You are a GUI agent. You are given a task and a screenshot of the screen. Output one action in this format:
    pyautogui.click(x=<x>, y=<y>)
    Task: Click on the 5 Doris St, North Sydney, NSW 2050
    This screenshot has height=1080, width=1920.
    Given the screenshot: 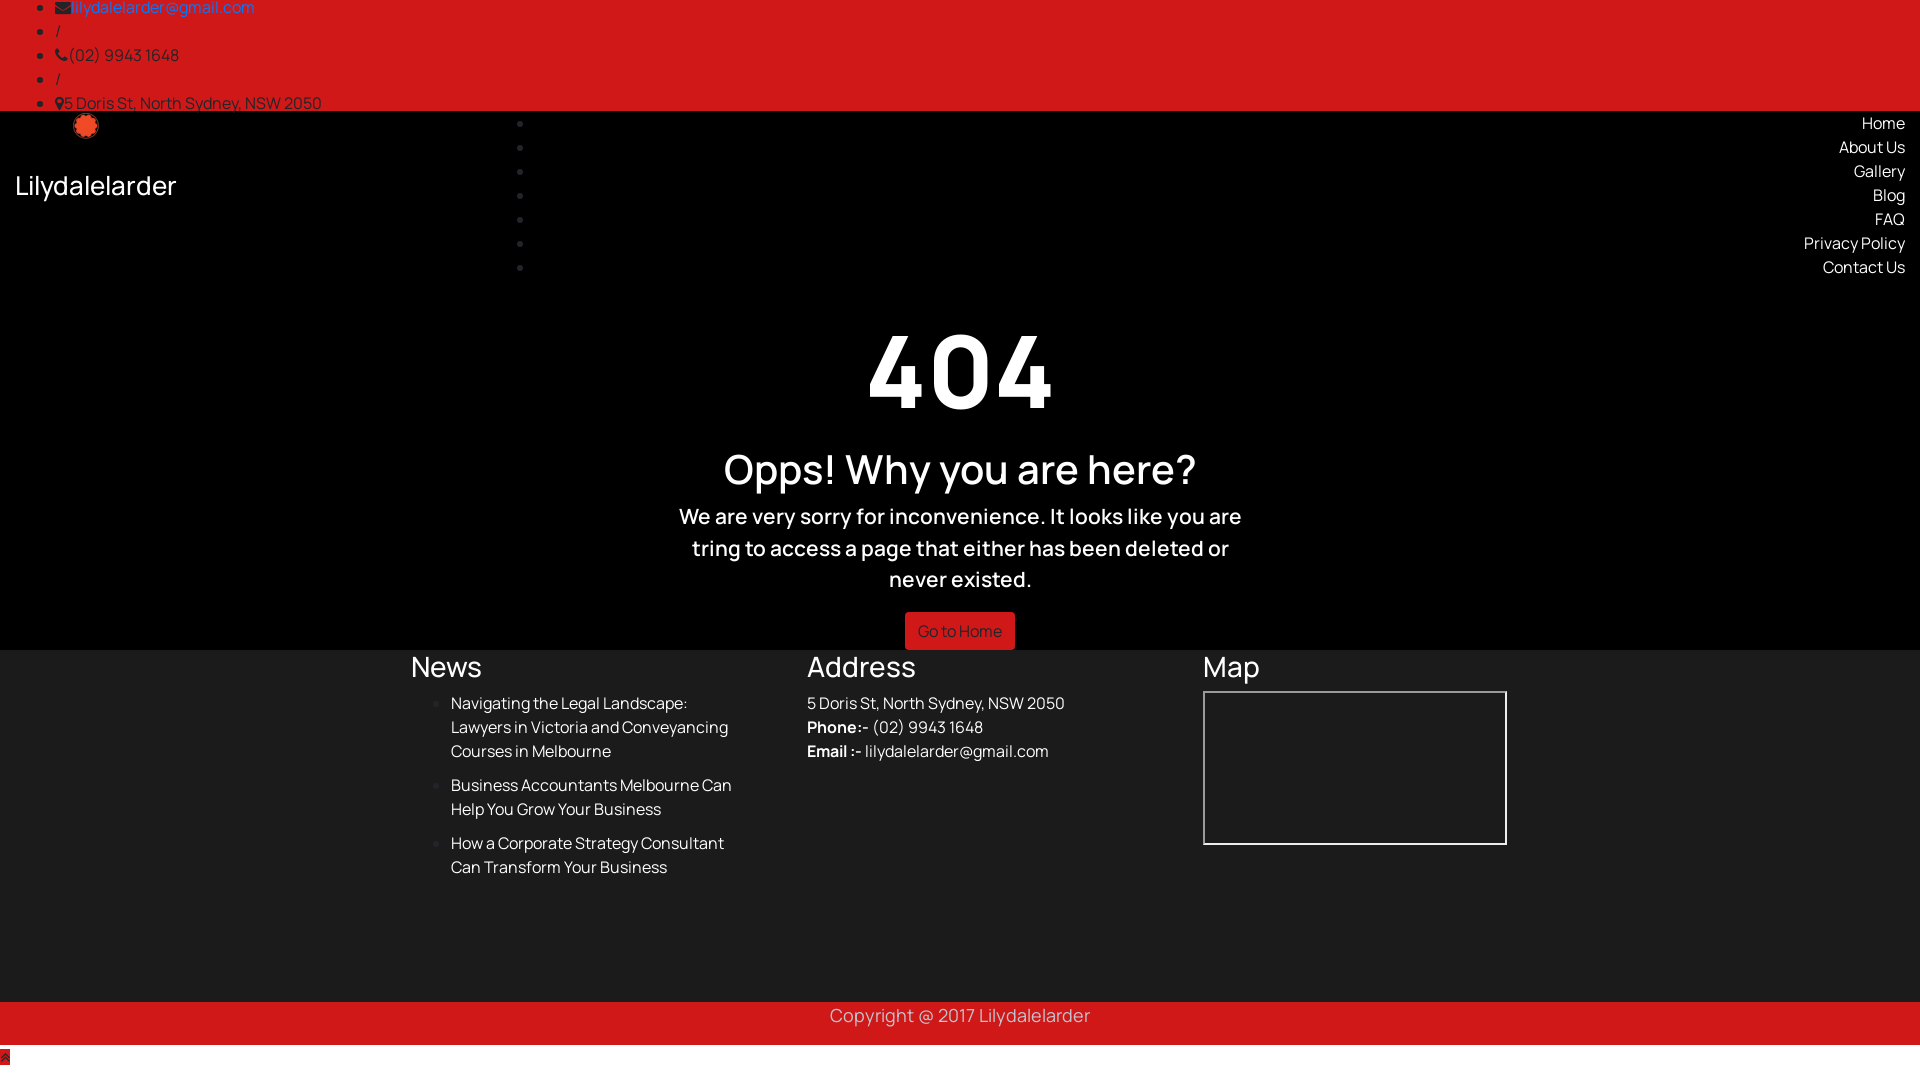 What is the action you would take?
    pyautogui.click(x=193, y=103)
    